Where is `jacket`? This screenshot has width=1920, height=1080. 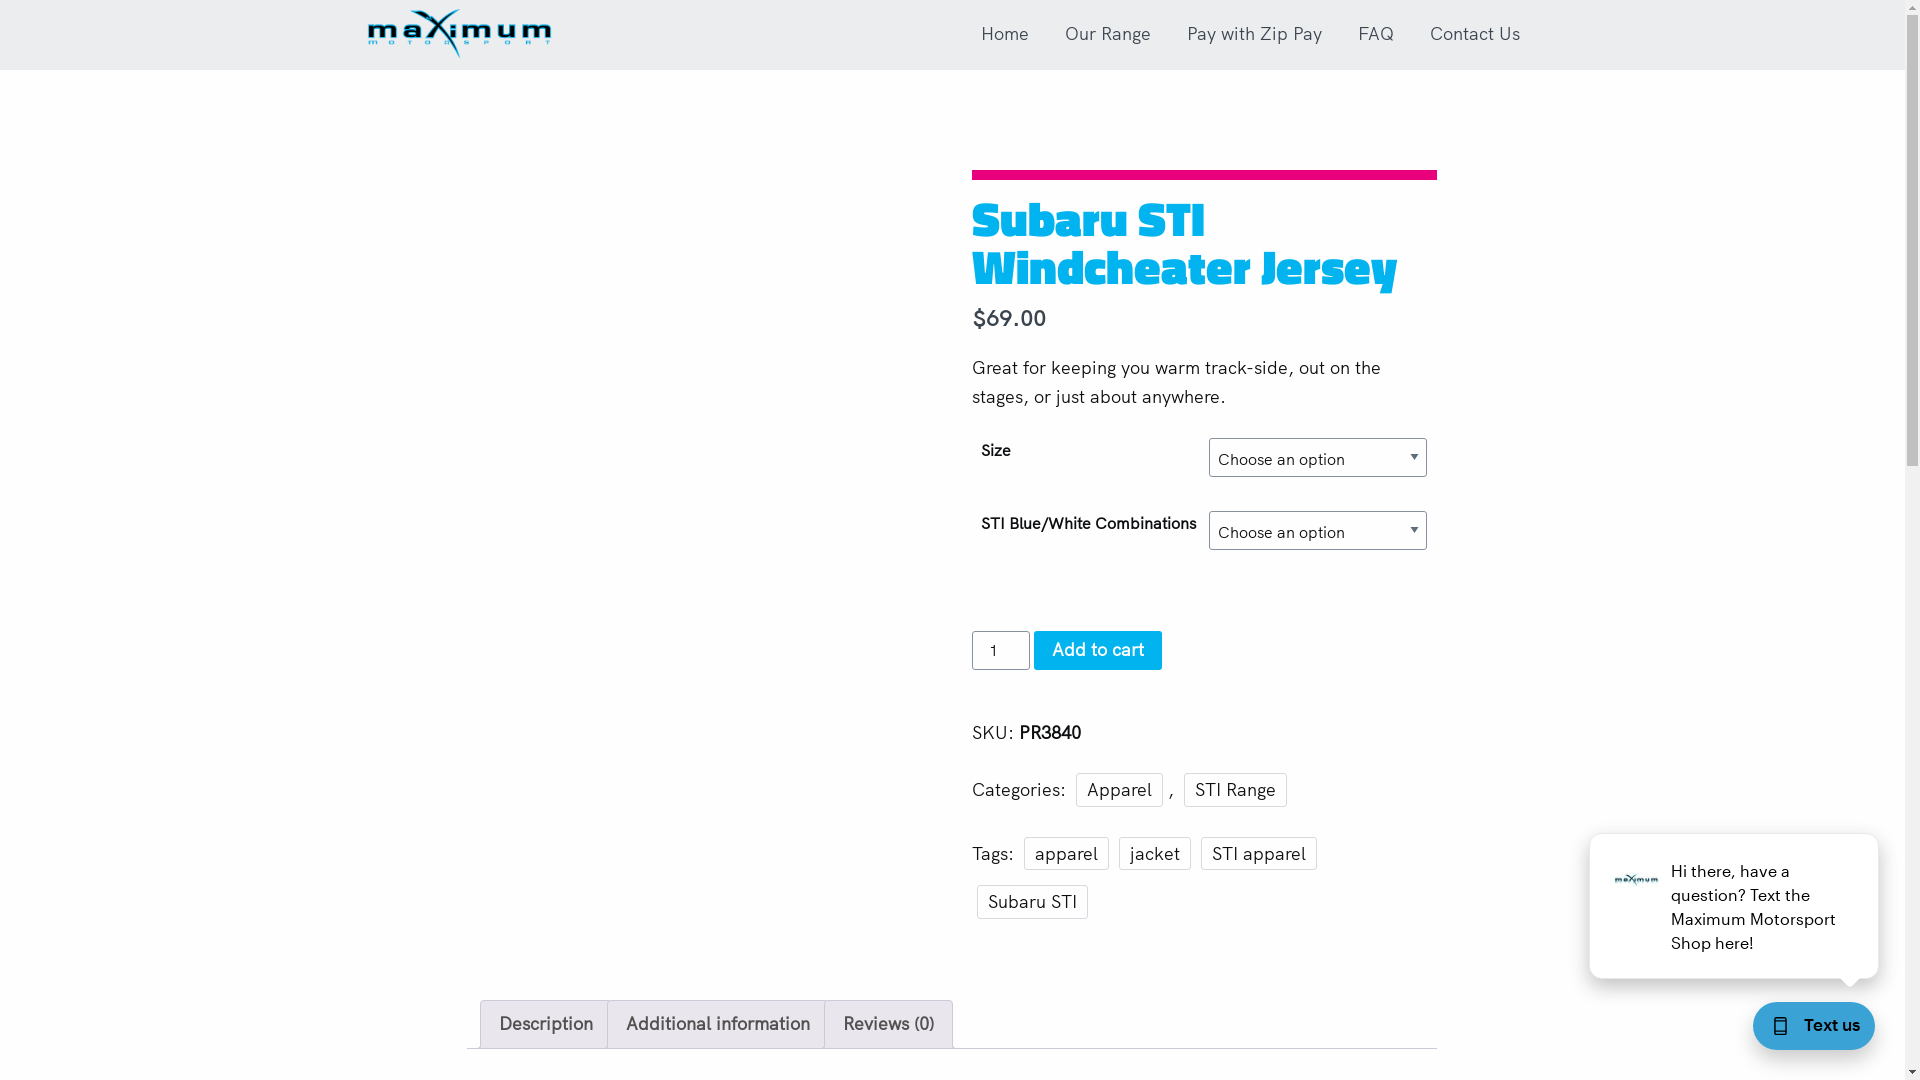 jacket is located at coordinates (1155, 854).